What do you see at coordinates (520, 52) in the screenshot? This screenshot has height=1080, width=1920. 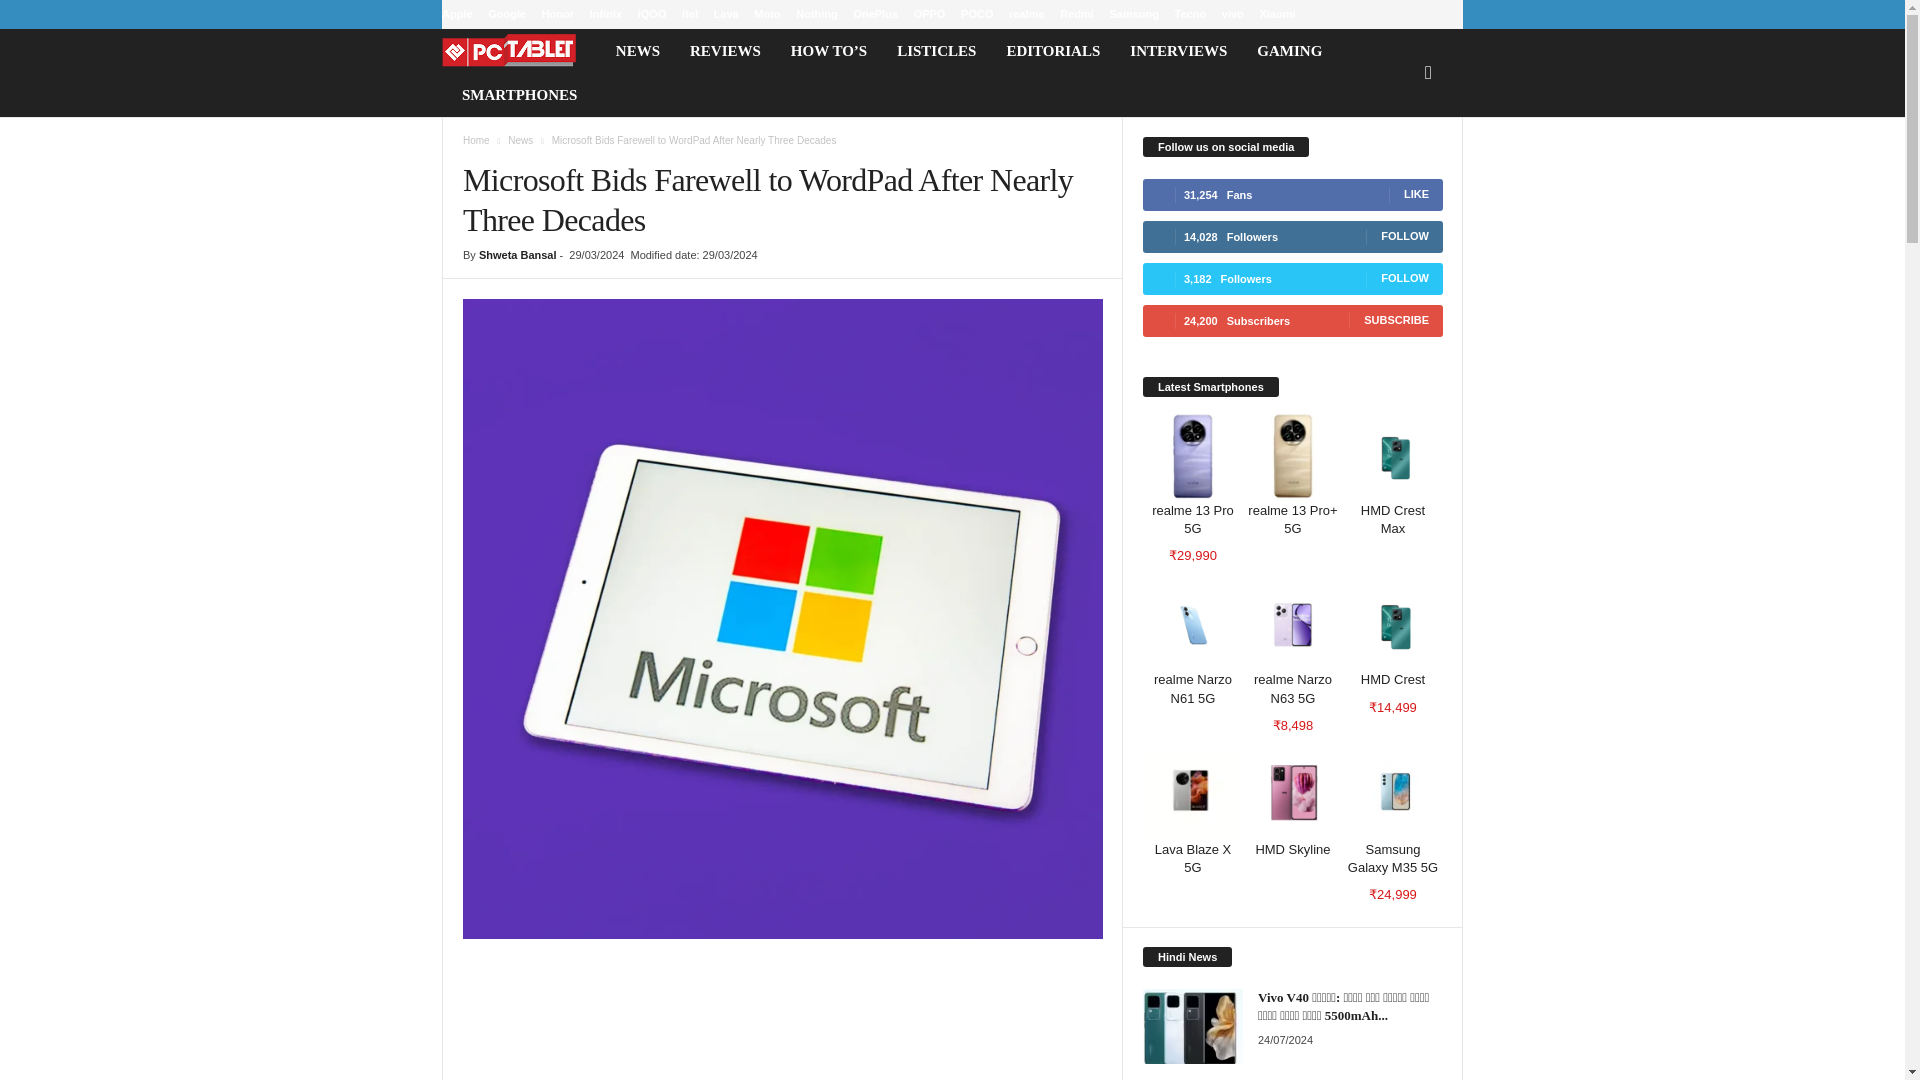 I see `PC-Tablet India` at bounding box center [520, 52].